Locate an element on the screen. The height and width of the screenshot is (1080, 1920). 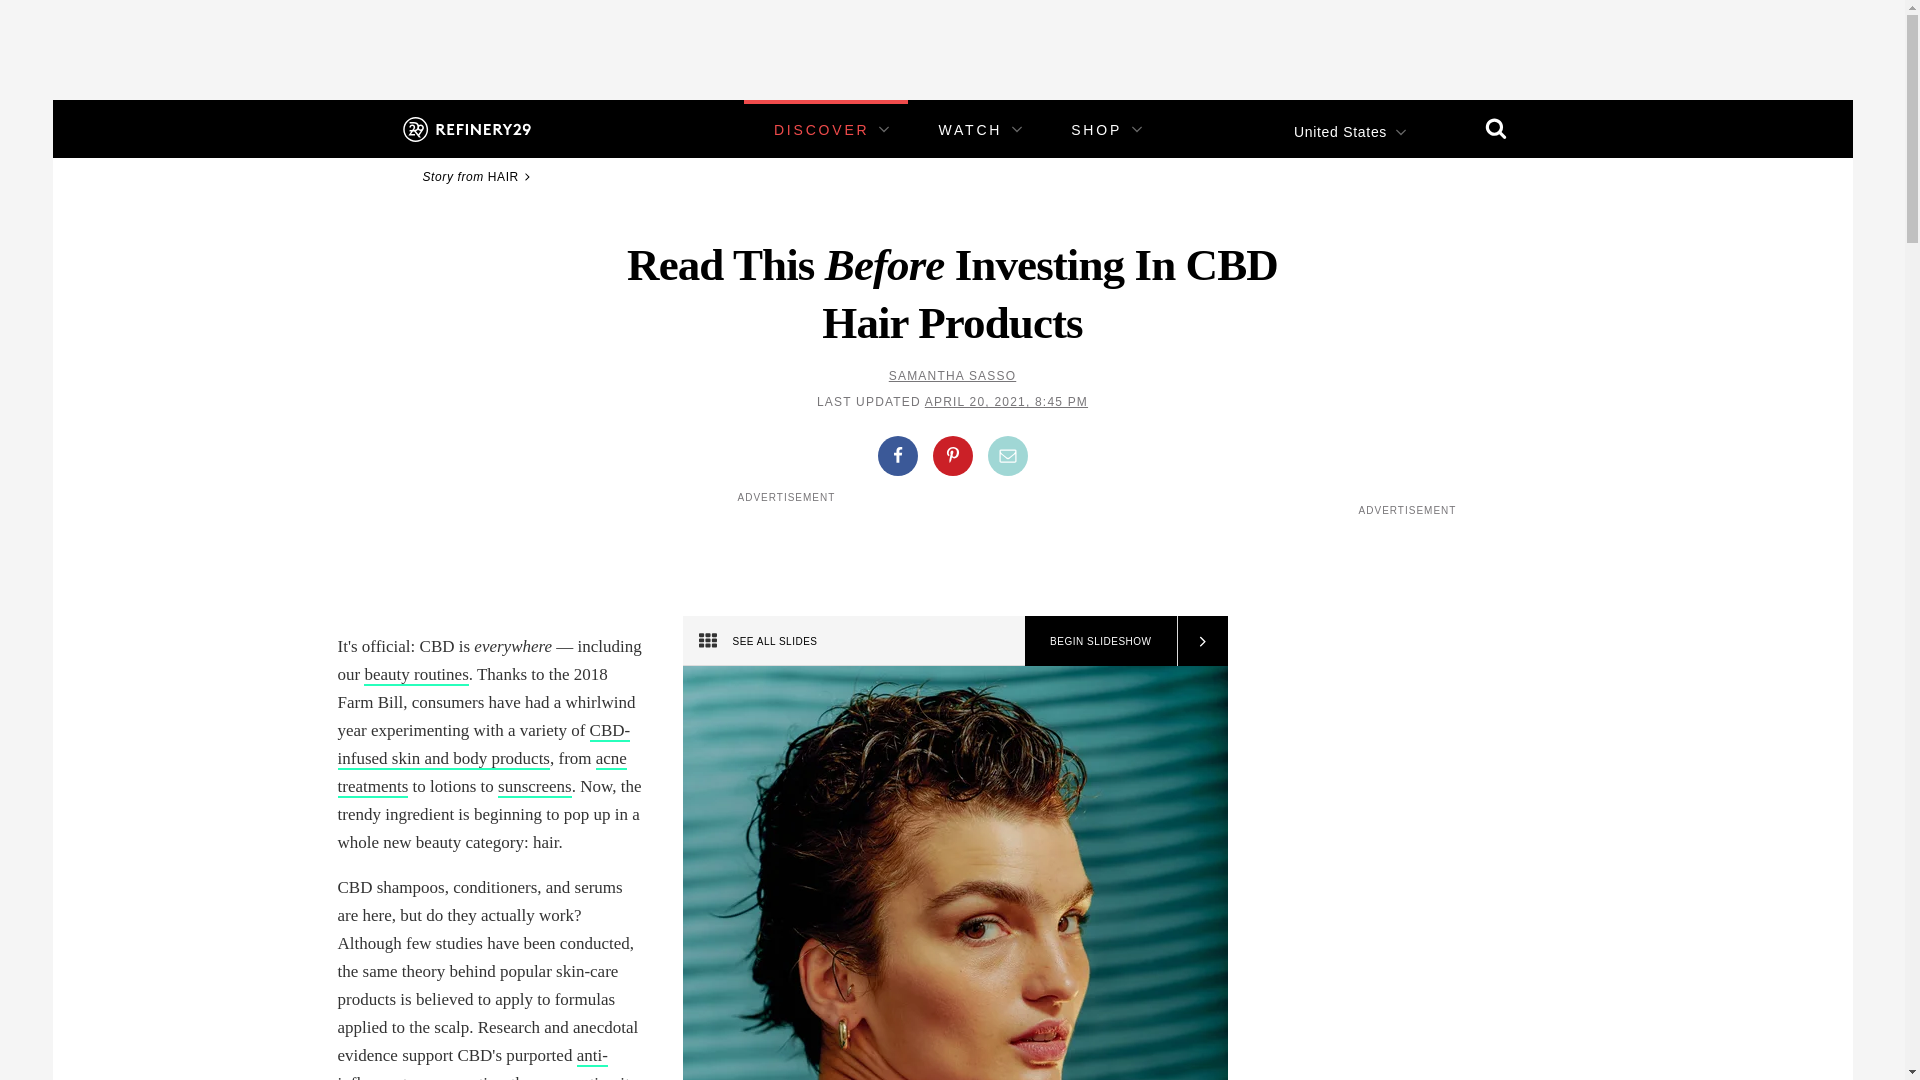
SHOP is located at coordinates (1096, 130).